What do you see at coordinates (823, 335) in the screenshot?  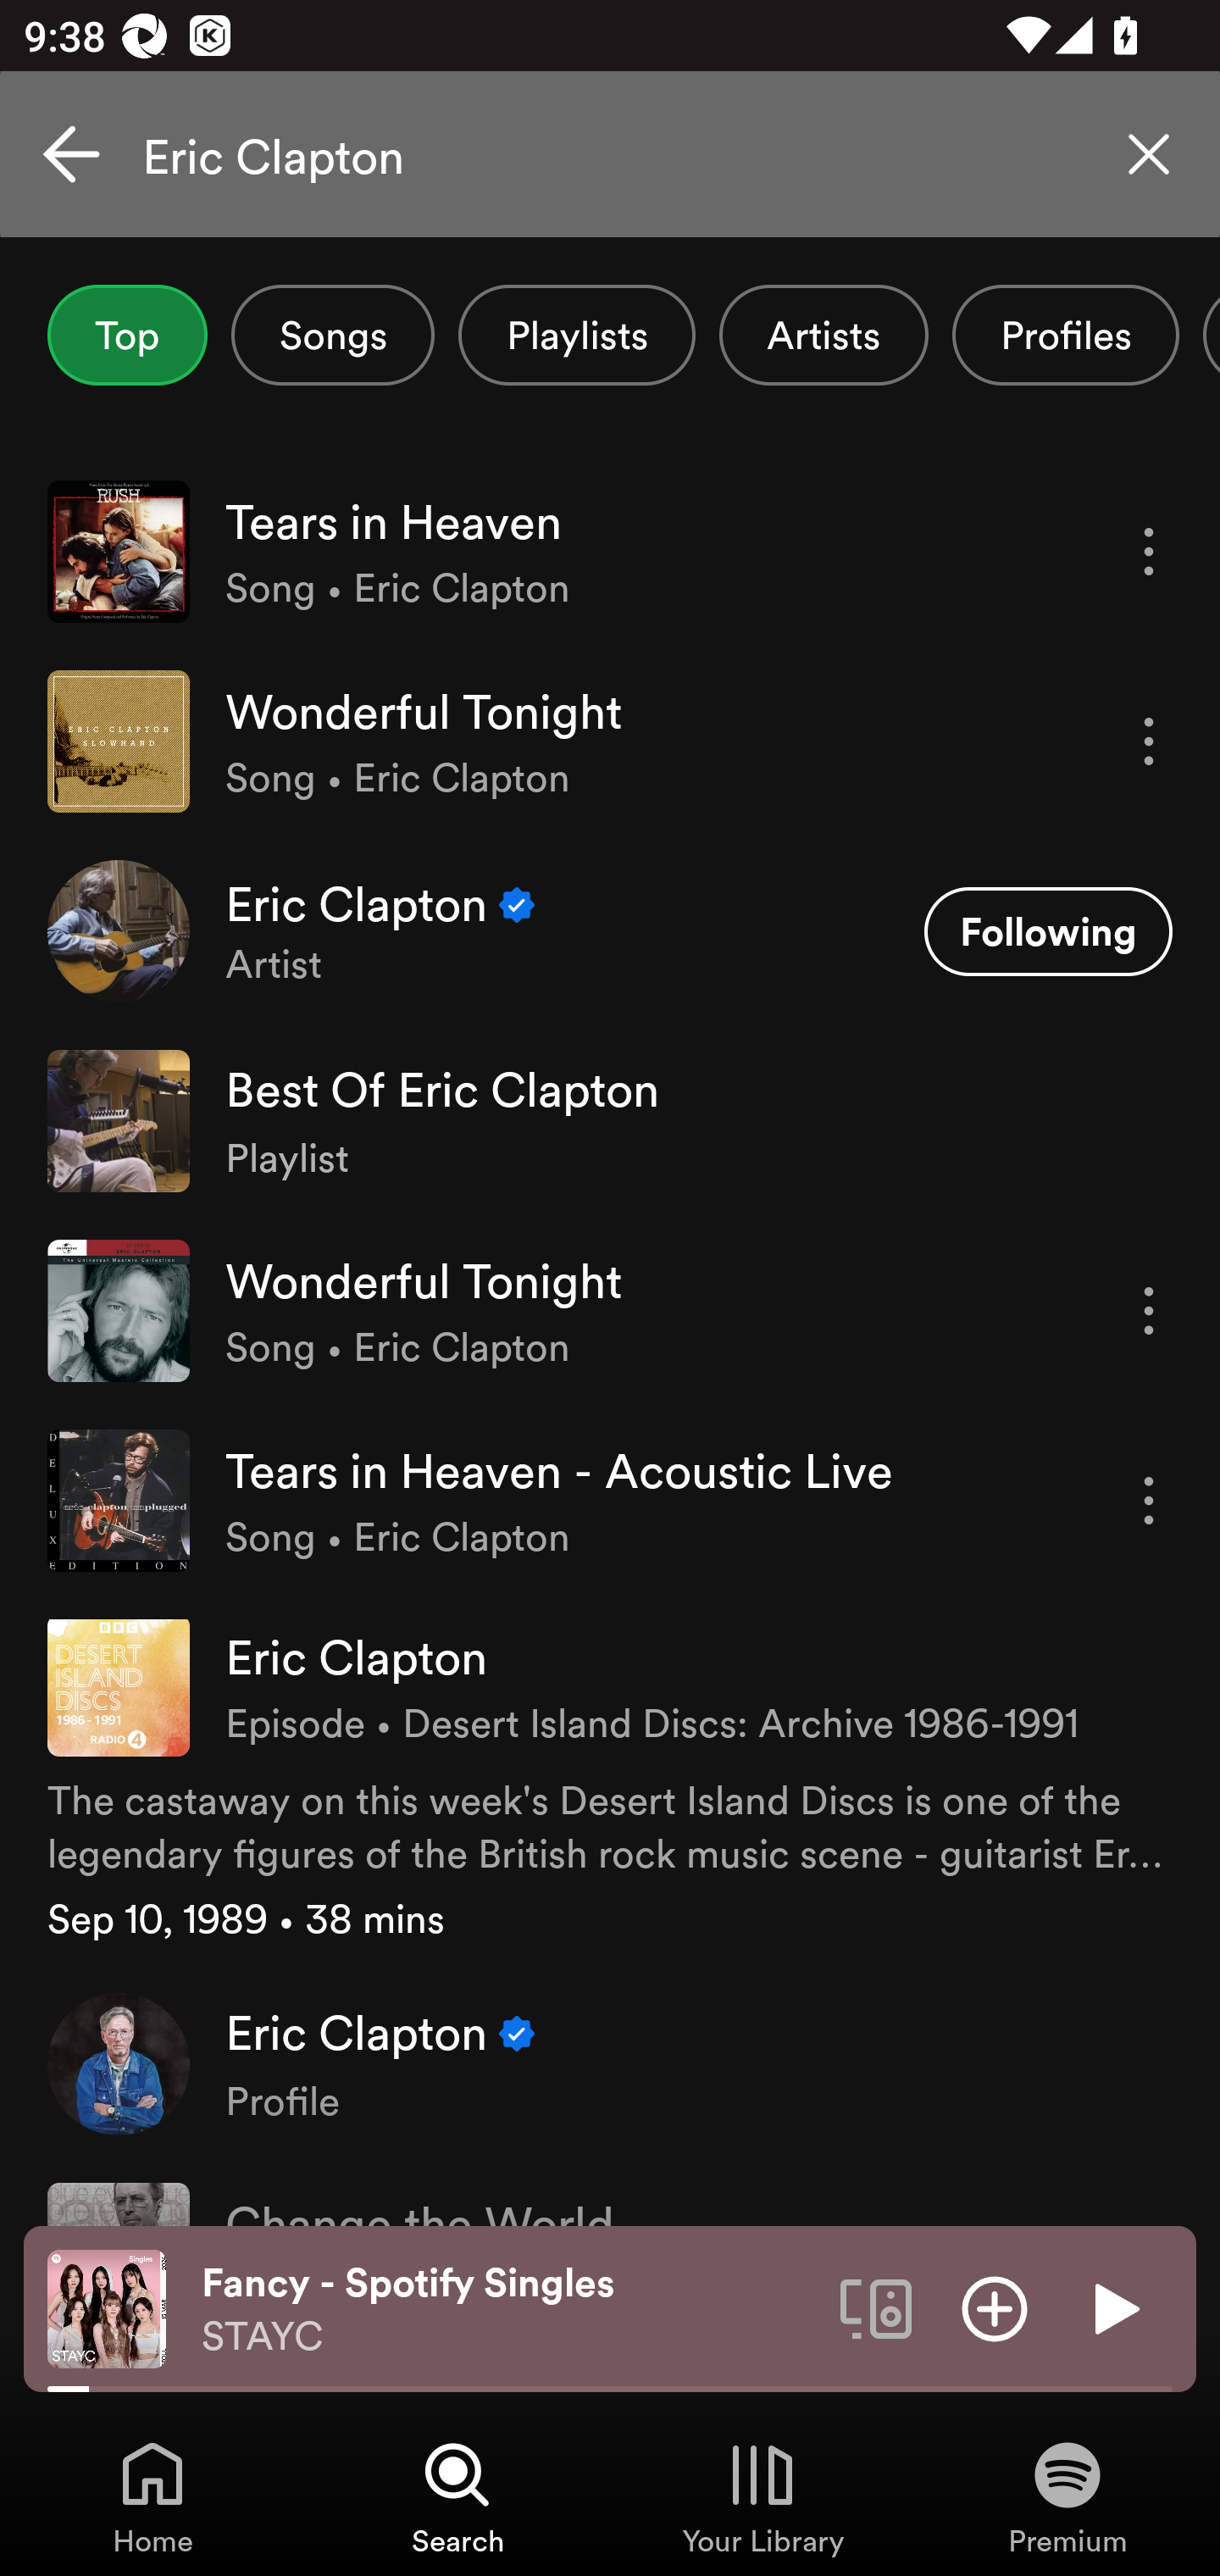 I see `Artists` at bounding box center [823, 335].